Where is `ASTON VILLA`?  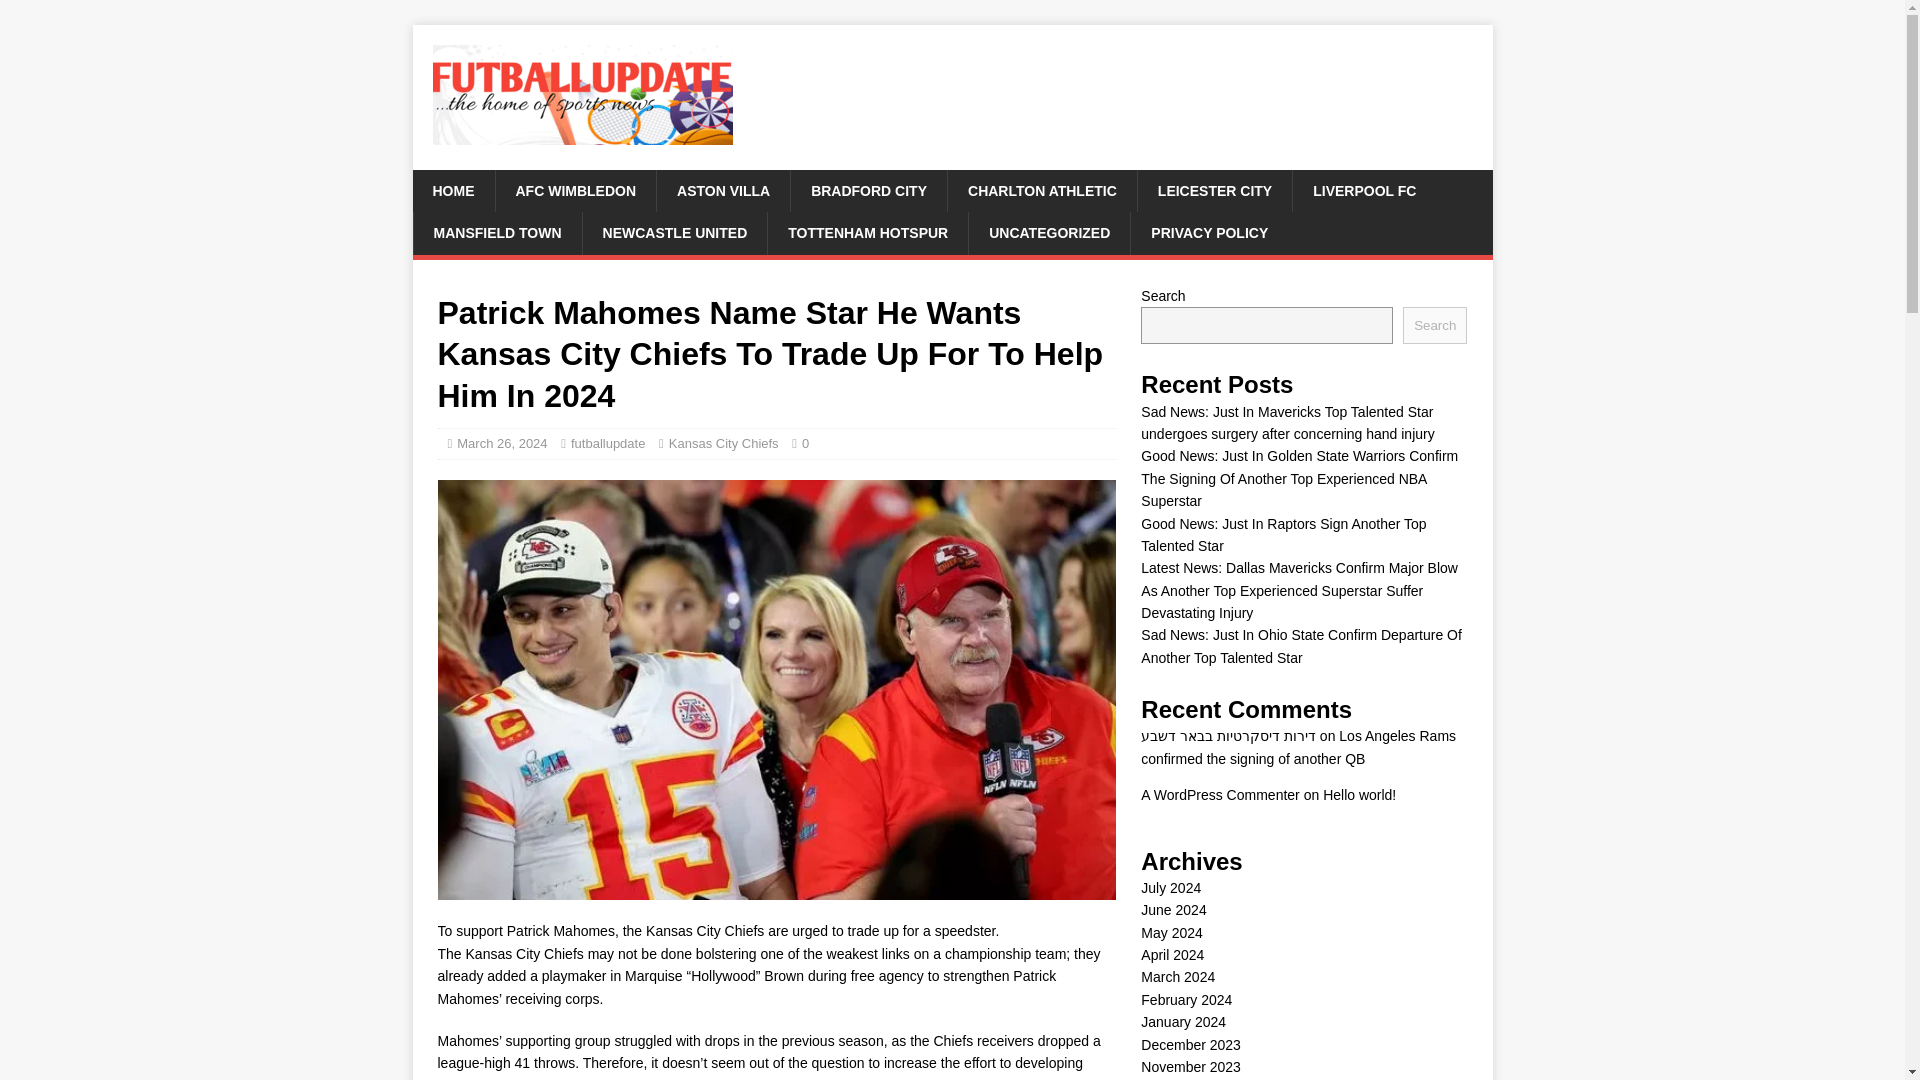
ASTON VILLA is located at coordinates (722, 190).